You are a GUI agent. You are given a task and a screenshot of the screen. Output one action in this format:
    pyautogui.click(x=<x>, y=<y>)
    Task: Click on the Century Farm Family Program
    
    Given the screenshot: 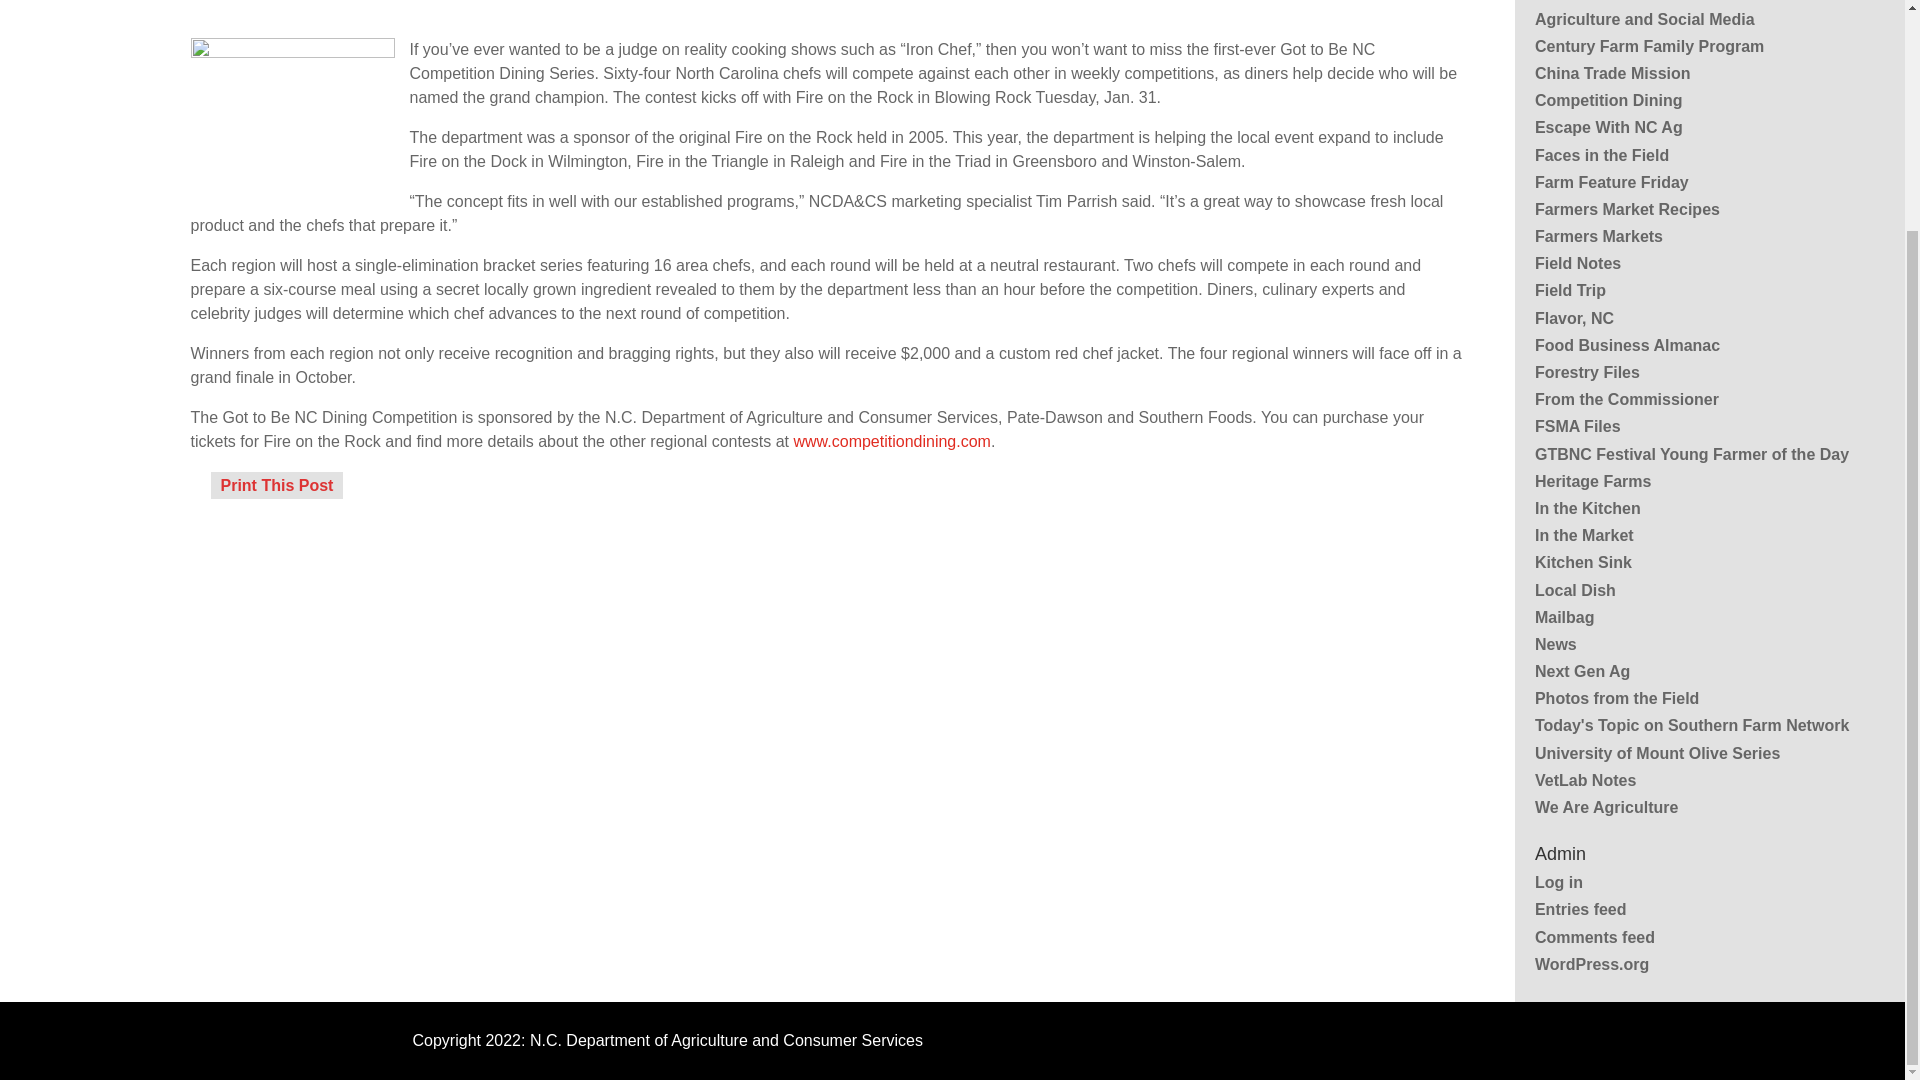 What is the action you would take?
    pyautogui.click(x=1649, y=46)
    